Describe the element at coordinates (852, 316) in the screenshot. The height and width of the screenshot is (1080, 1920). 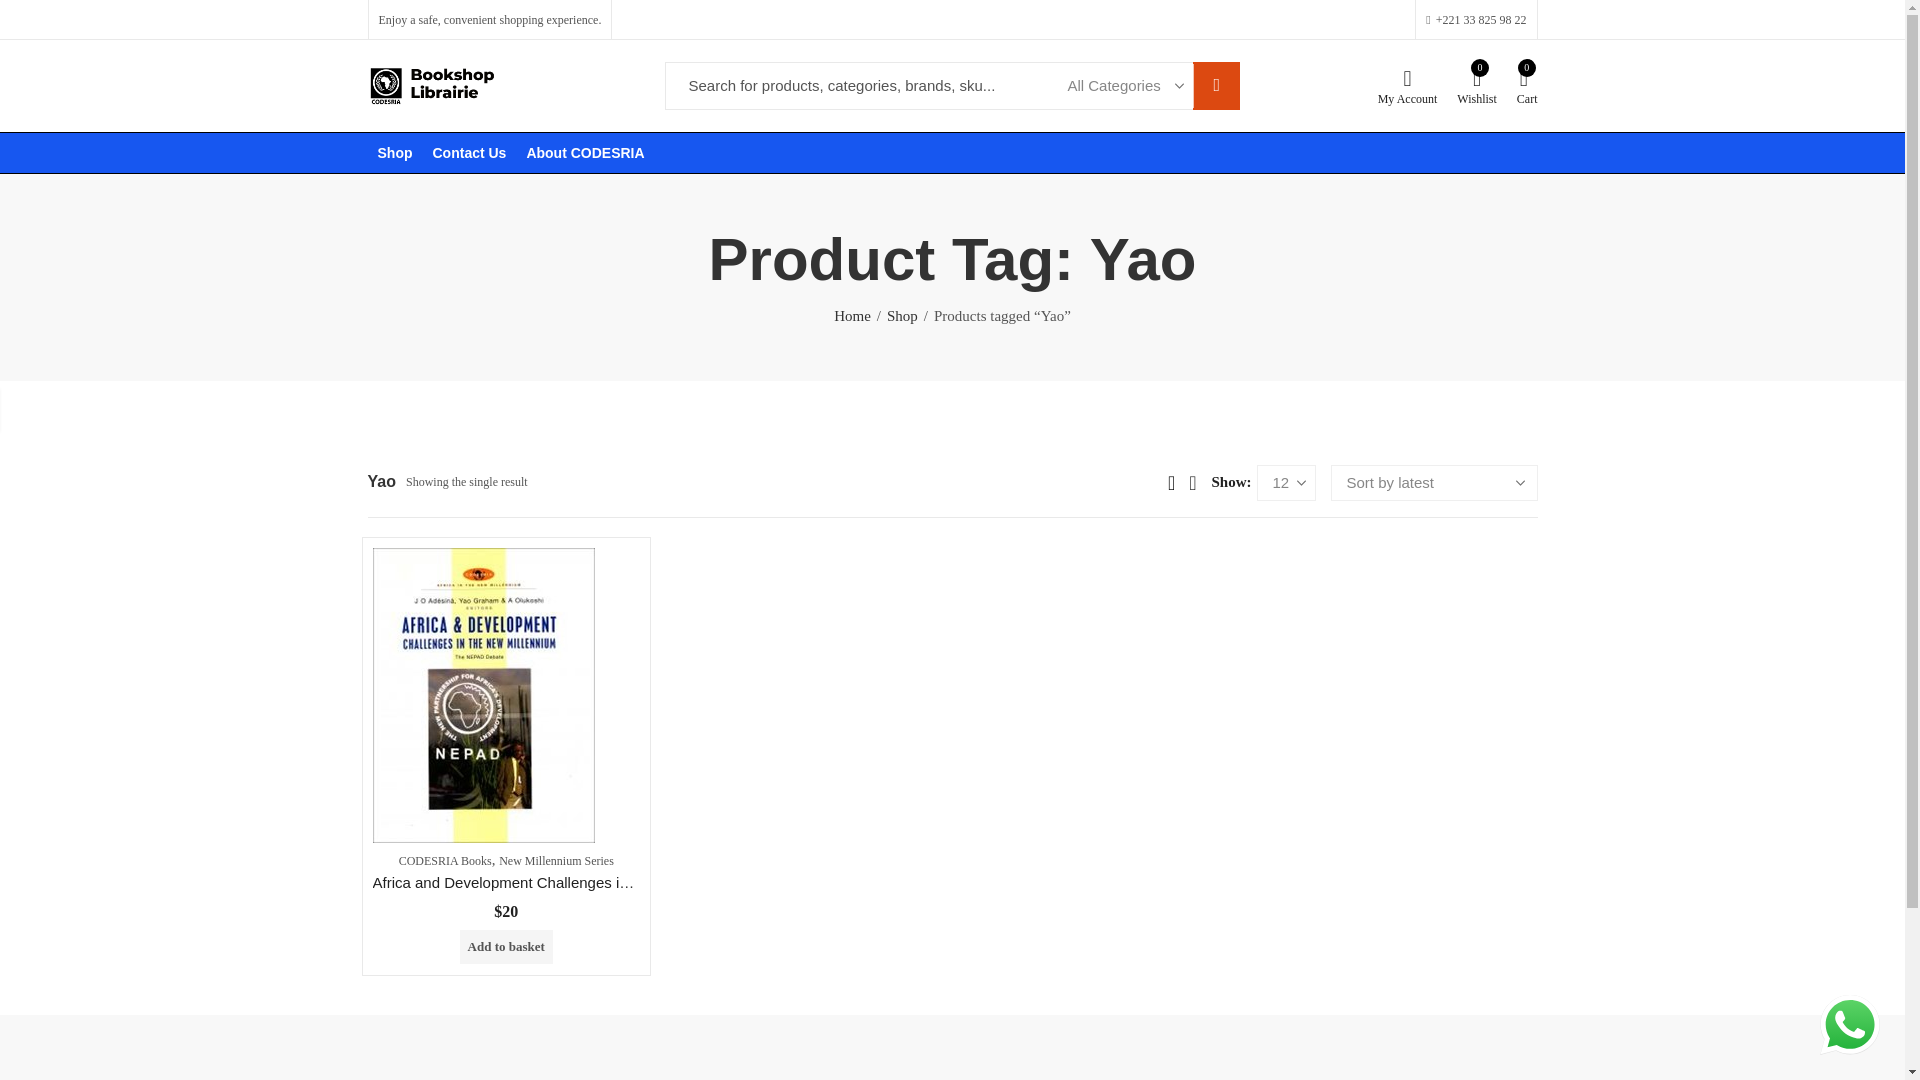
I see `Home` at that location.